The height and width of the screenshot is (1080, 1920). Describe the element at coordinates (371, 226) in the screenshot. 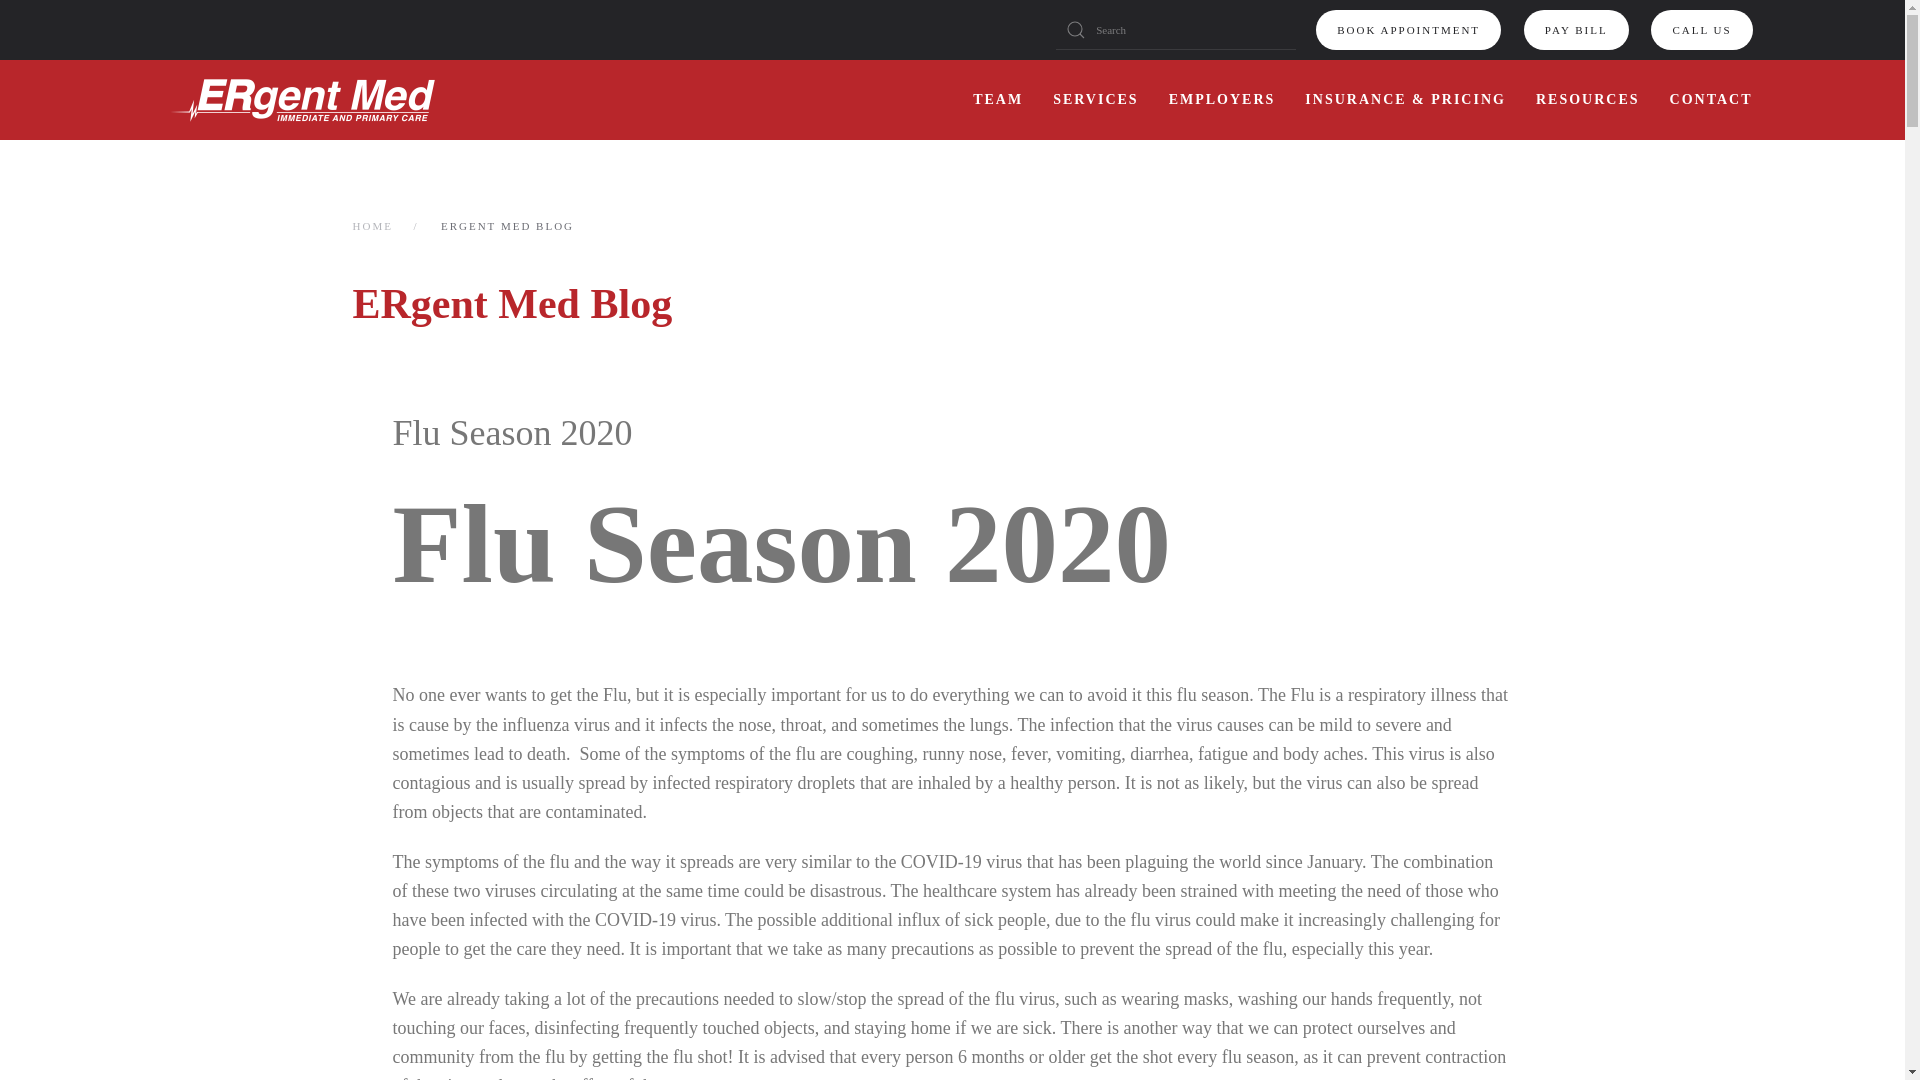

I see `HOME` at that location.